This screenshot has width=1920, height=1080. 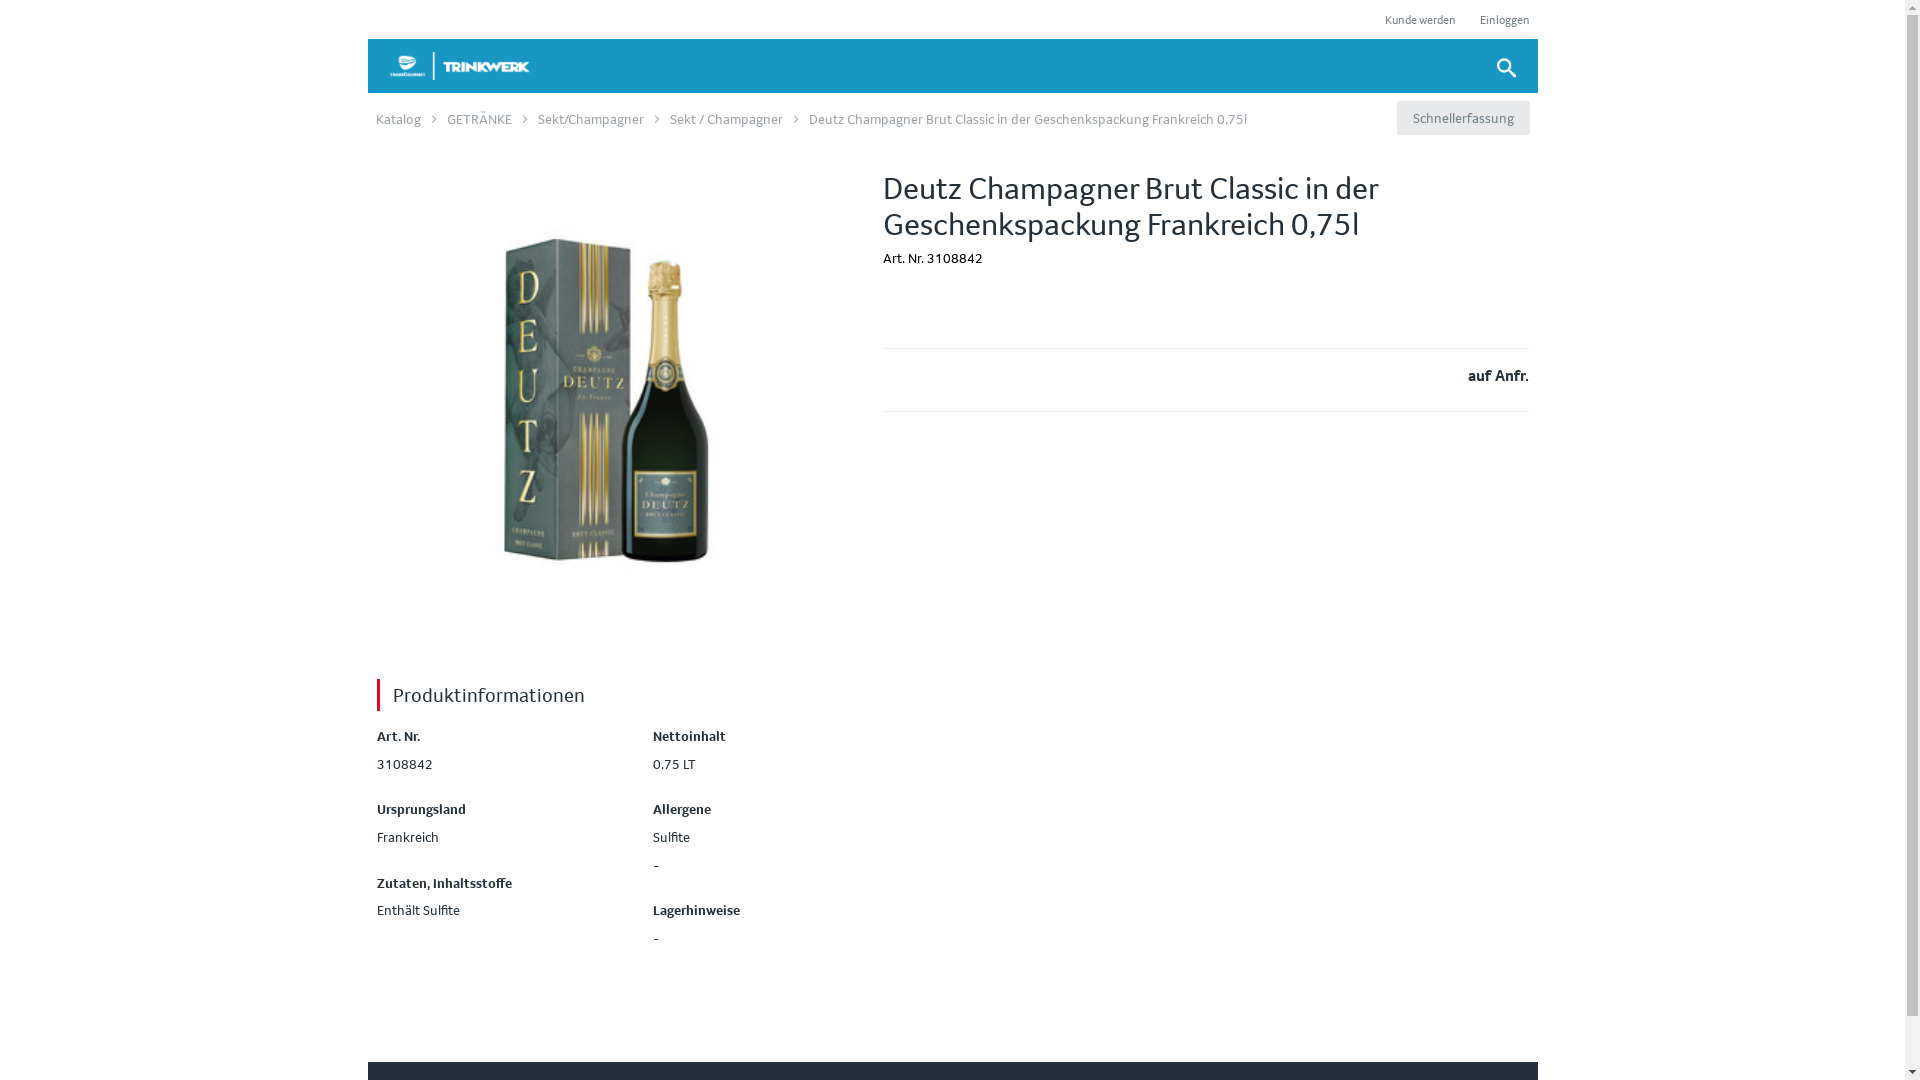 What do you see at coordinates (1462, 118) in the screenshot?
I see `Schnellerfassung` at bounding box center [1462, 118].